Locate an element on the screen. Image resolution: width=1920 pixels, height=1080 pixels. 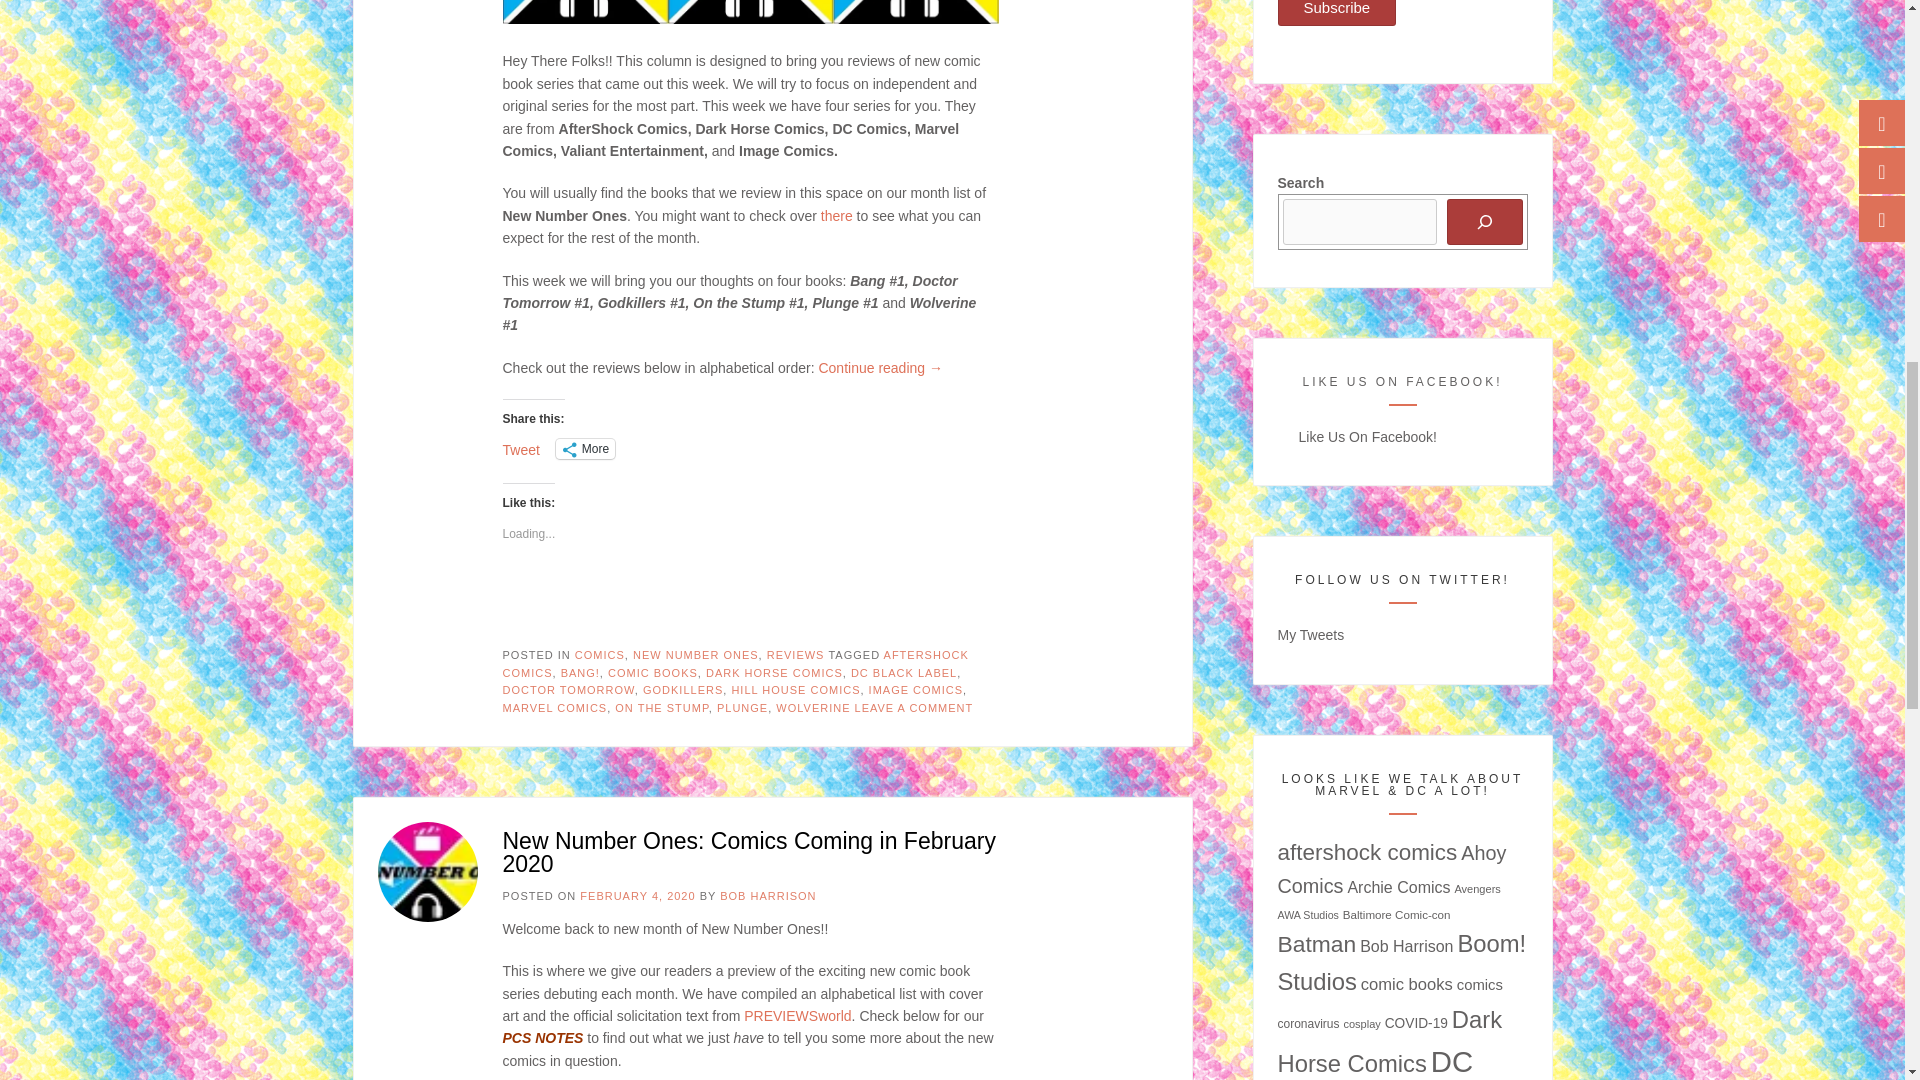
Like or Reblog is located at coordinates (750, 604).